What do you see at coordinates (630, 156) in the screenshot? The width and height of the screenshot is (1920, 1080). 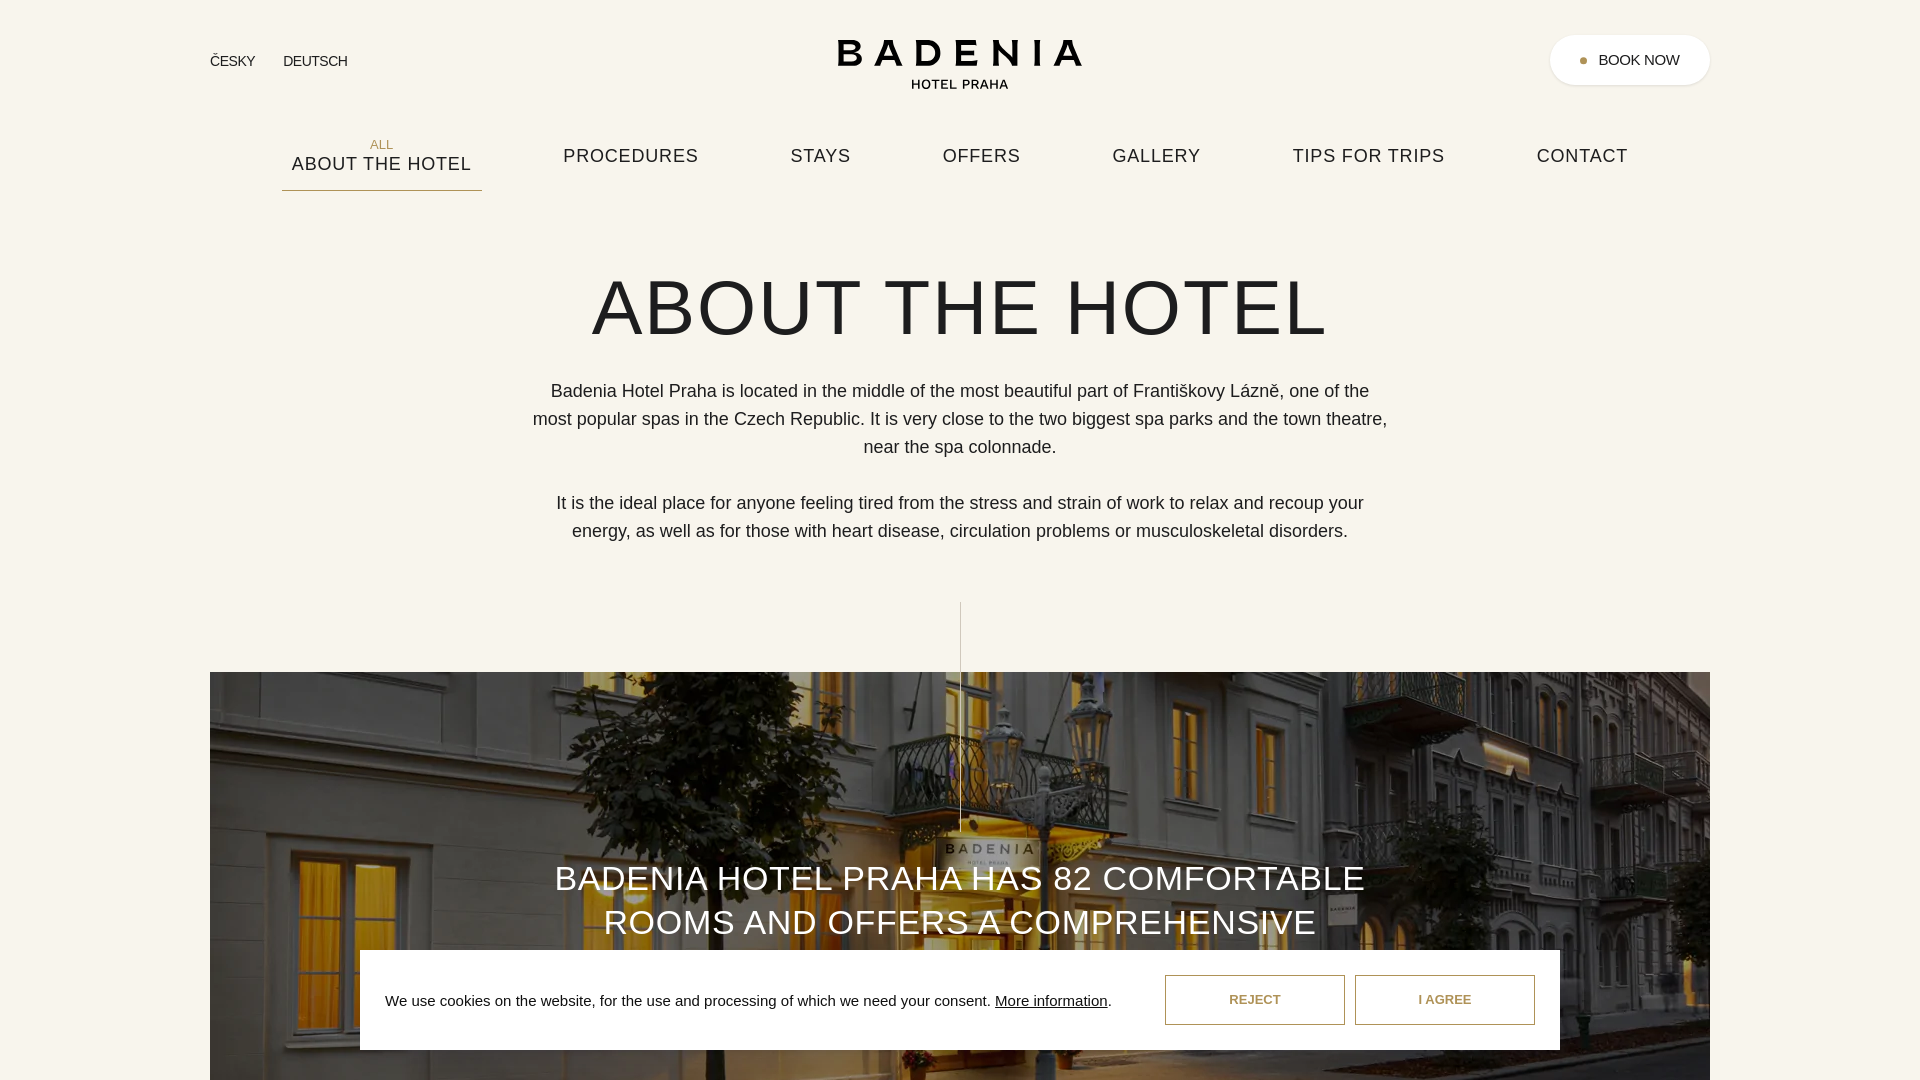 I see `PROCEDURES` at bounding box center [630, 156].